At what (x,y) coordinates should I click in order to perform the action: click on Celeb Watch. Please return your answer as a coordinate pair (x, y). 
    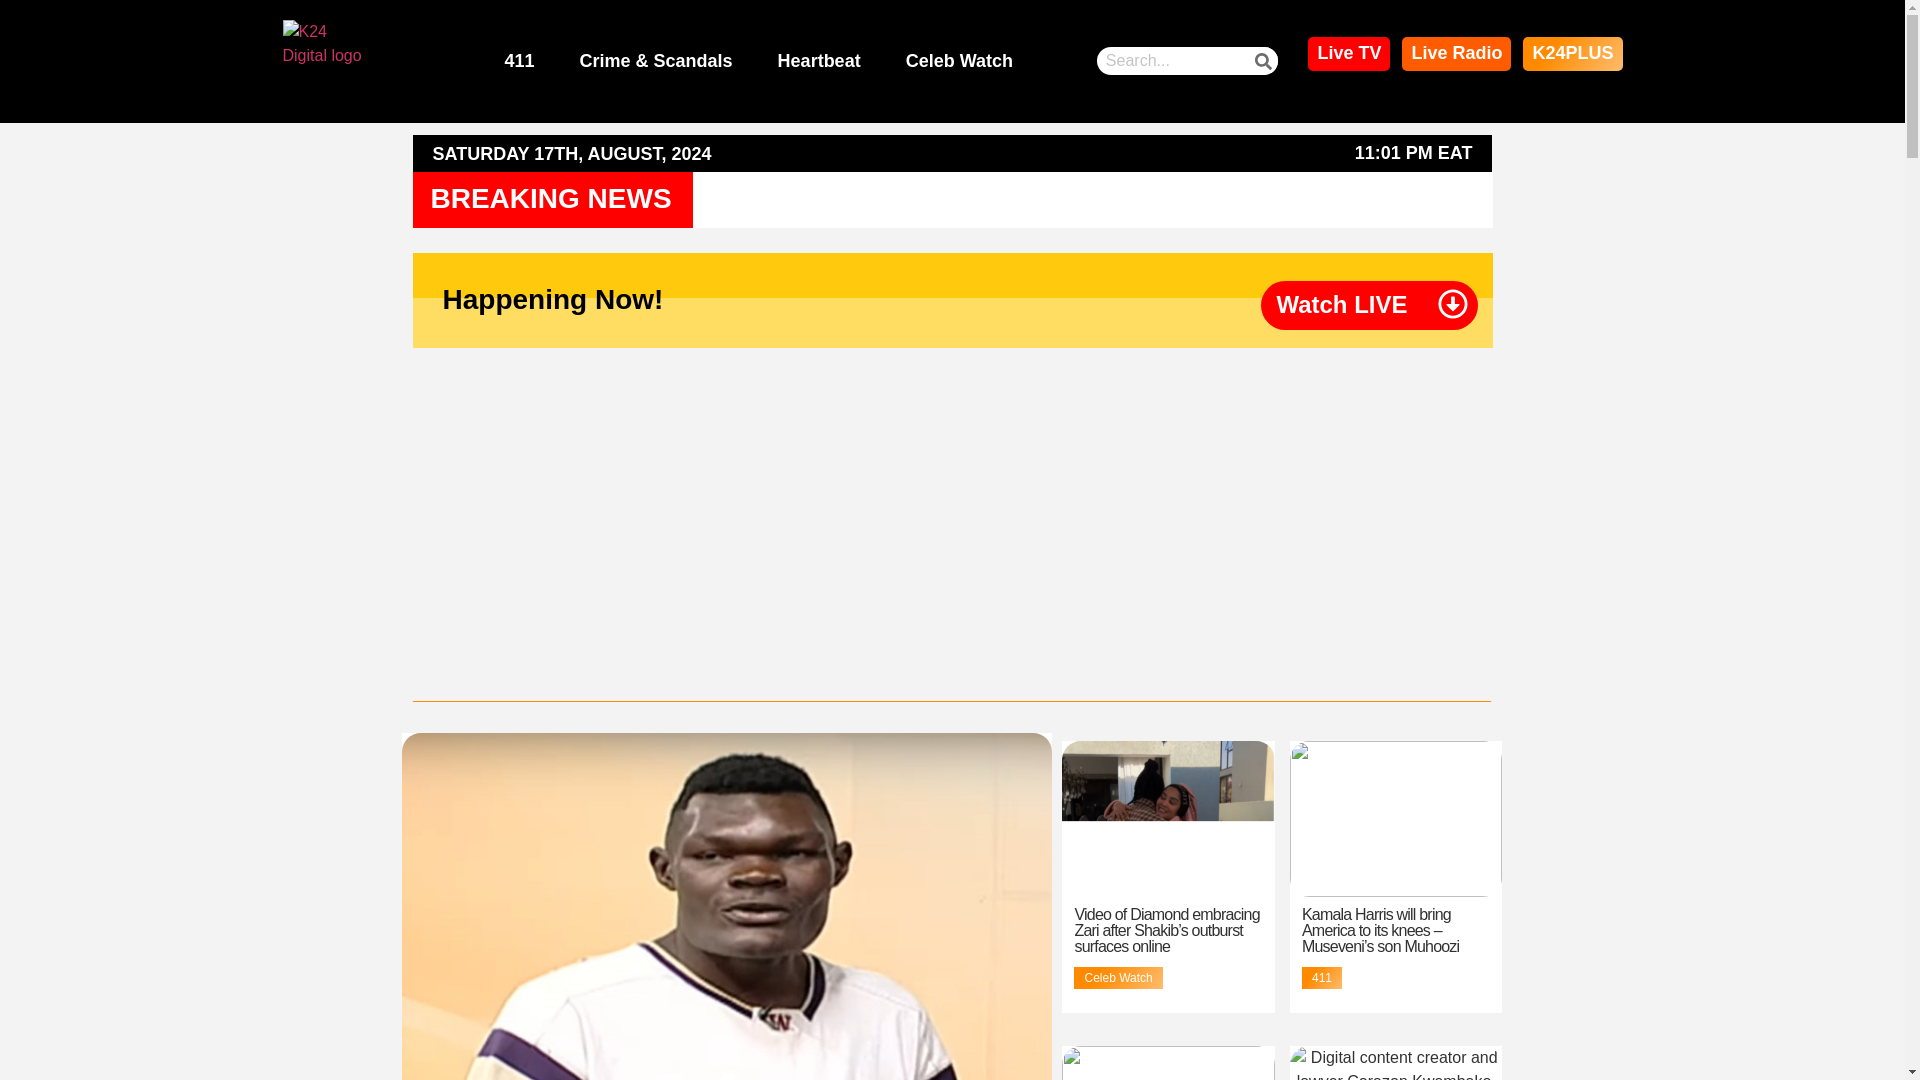
    Looking at the image, I should click on (960, 62).